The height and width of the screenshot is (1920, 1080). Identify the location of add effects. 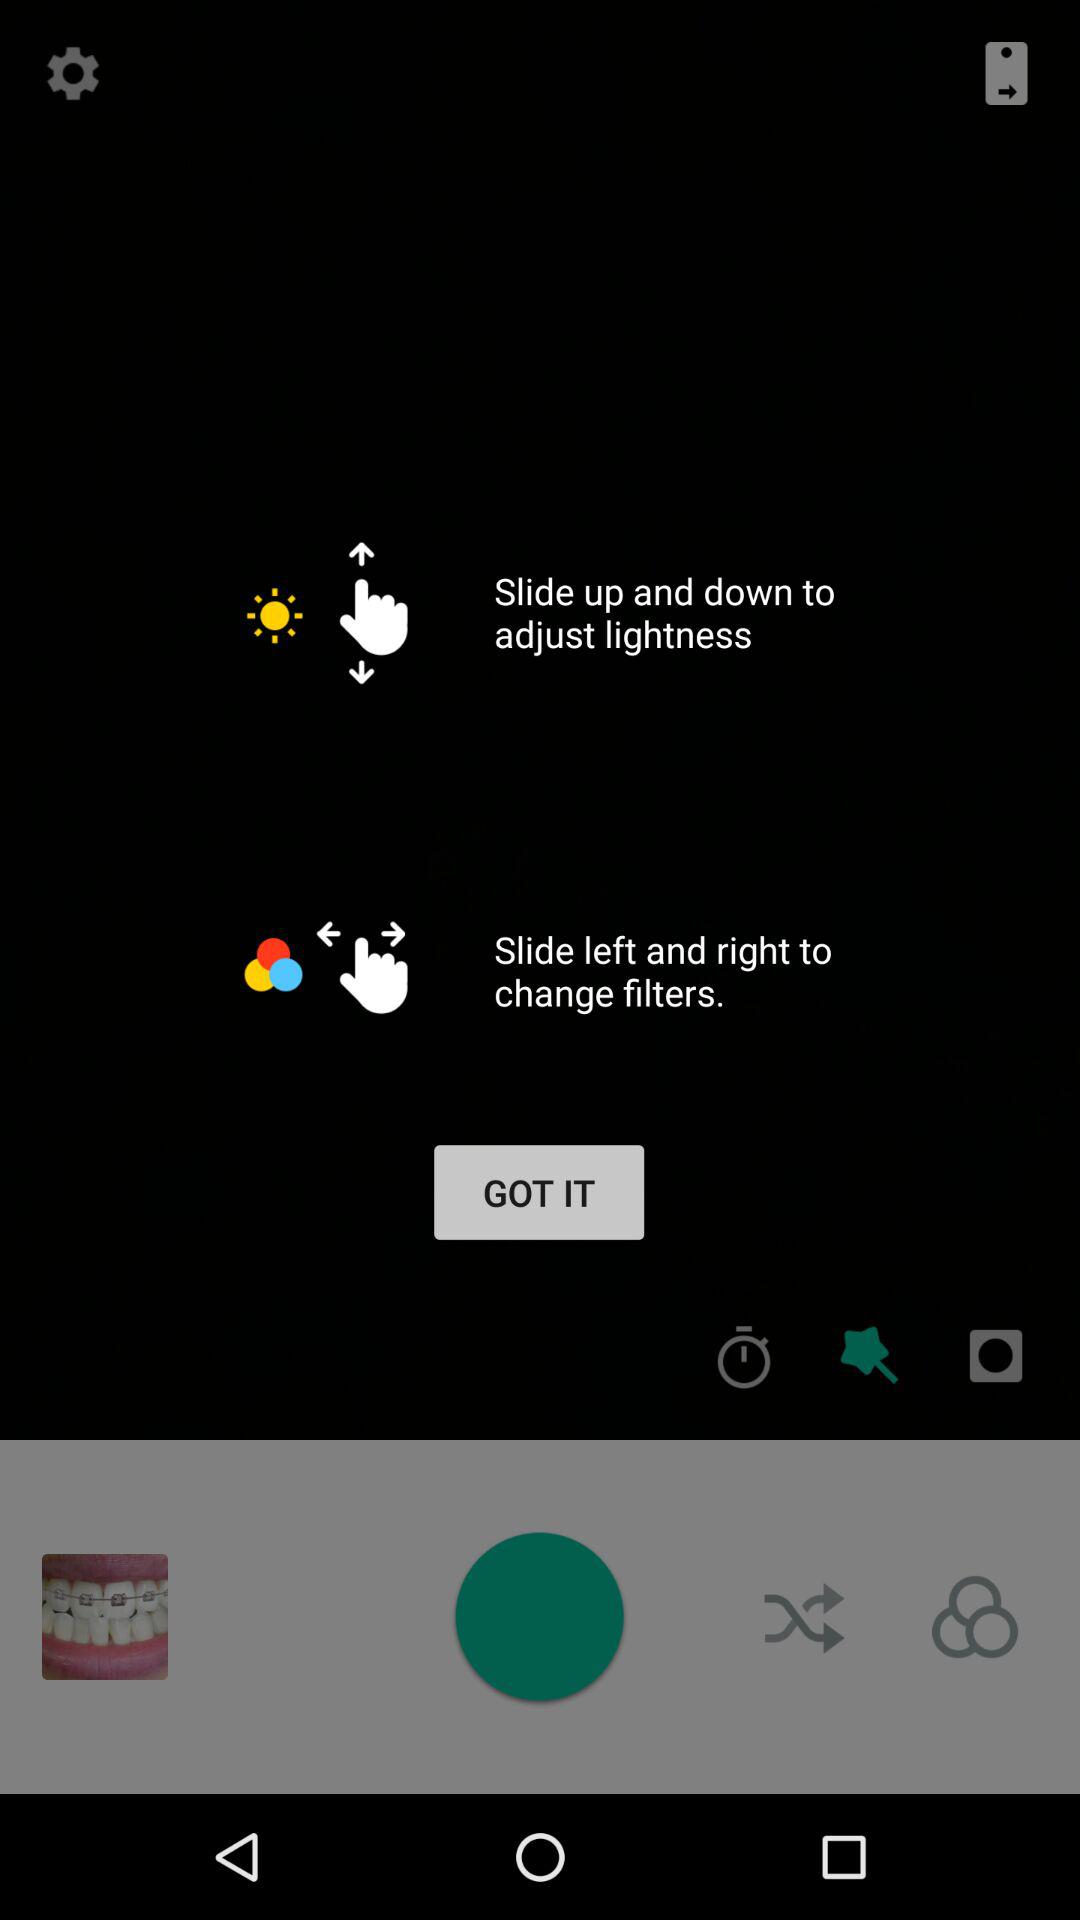
(870, 1356).